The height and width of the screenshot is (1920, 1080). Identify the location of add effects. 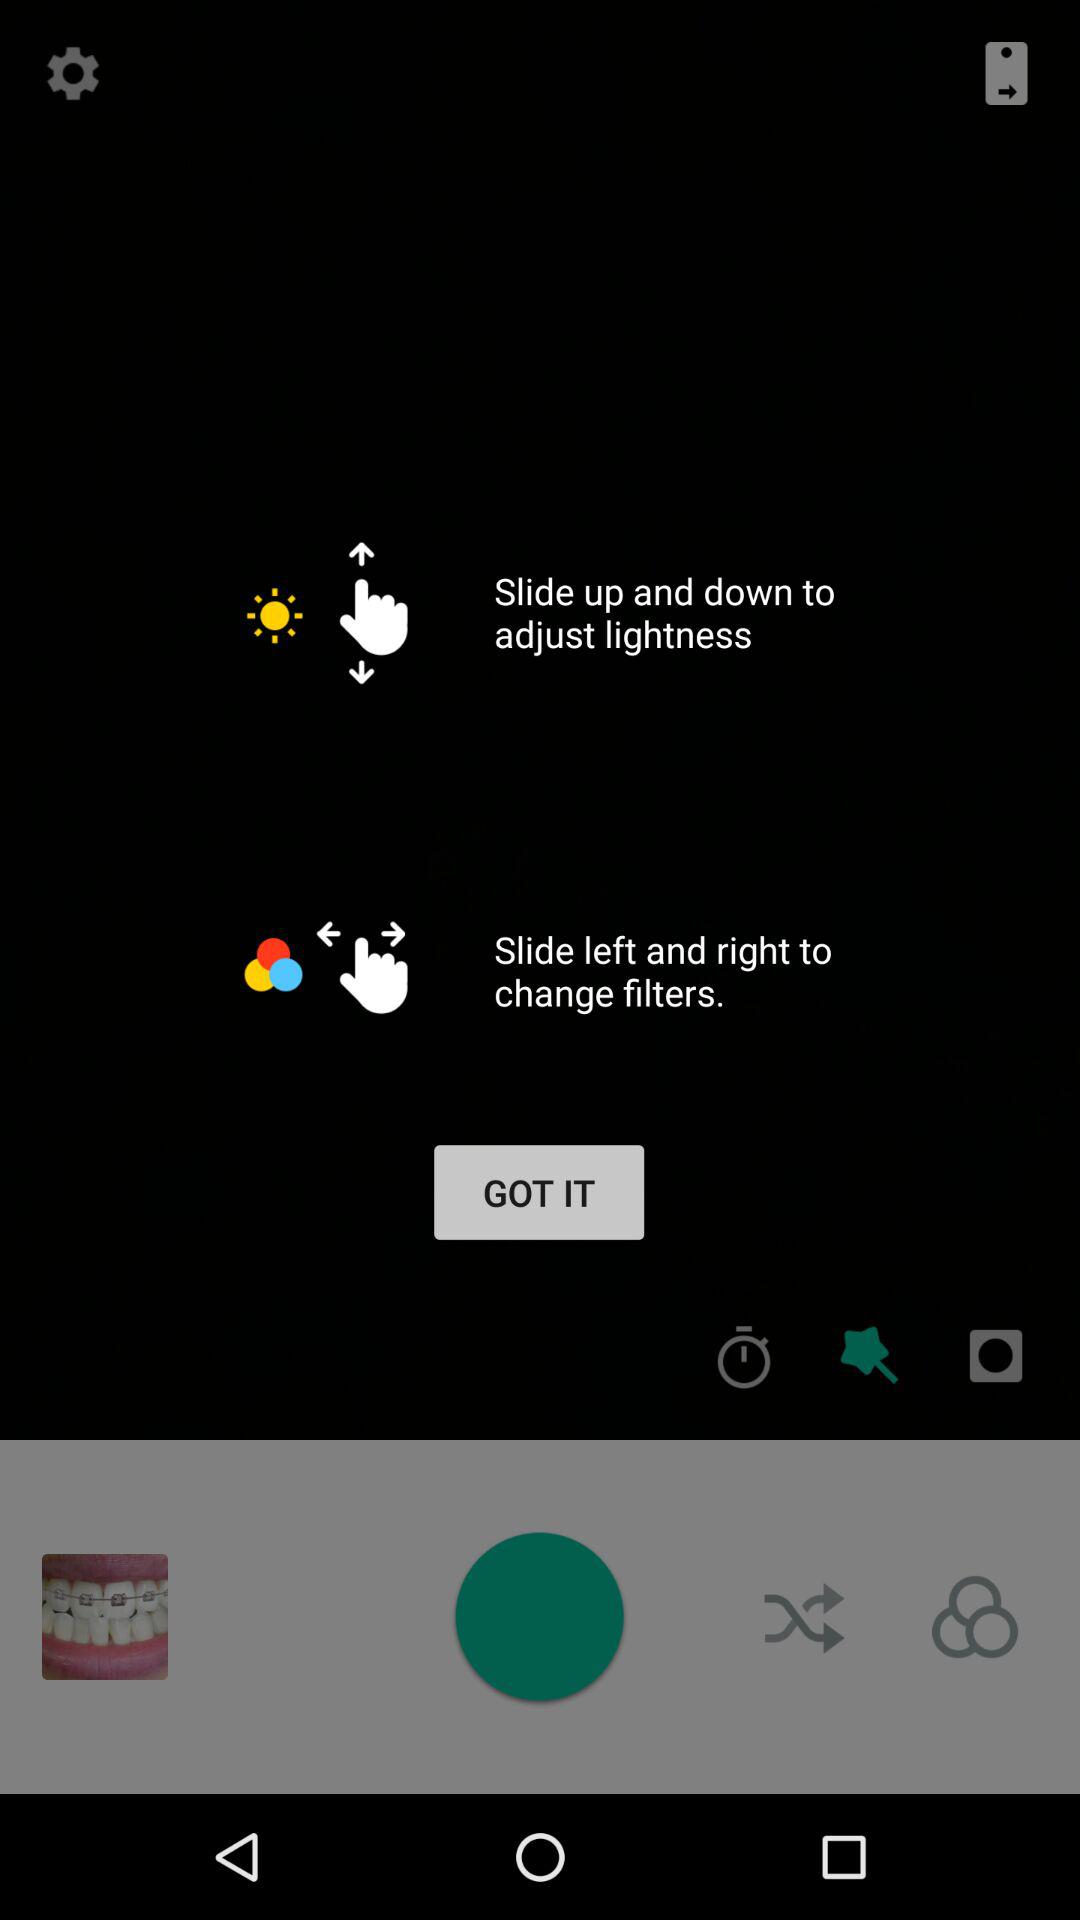
(870, 1356).